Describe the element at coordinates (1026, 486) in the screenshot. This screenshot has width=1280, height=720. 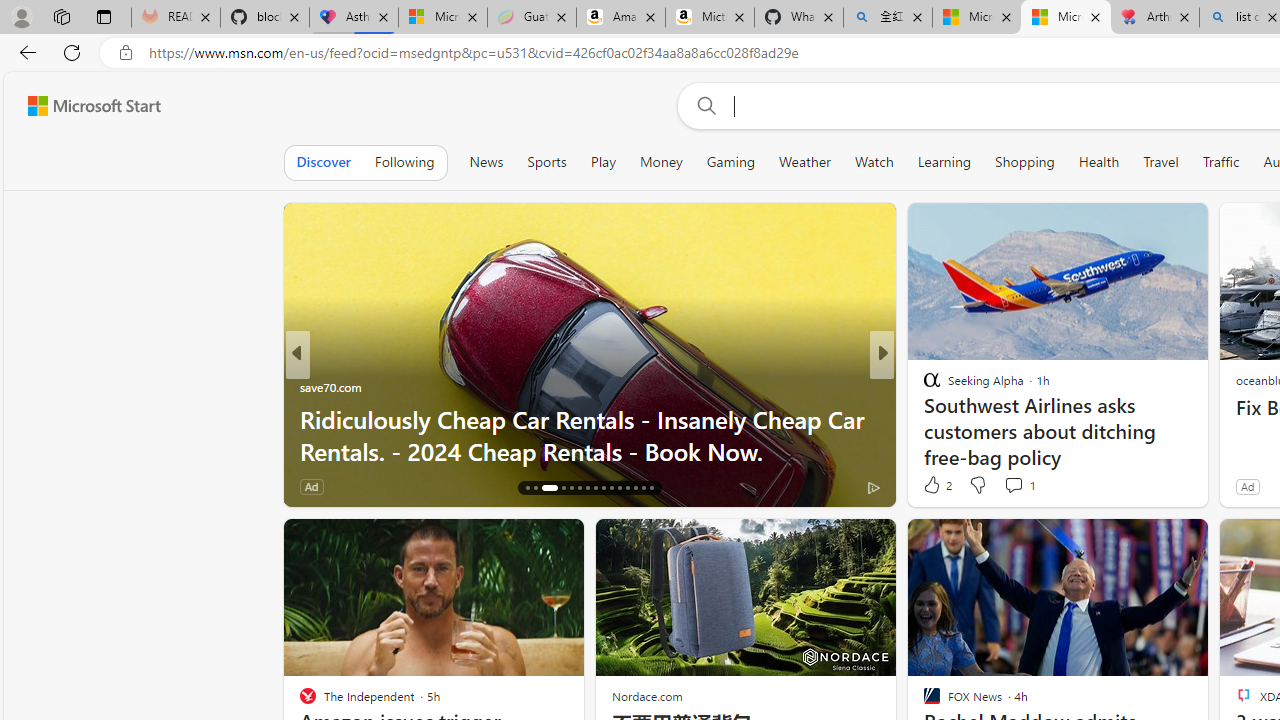
I see `View comments 7 Comment` at that location.